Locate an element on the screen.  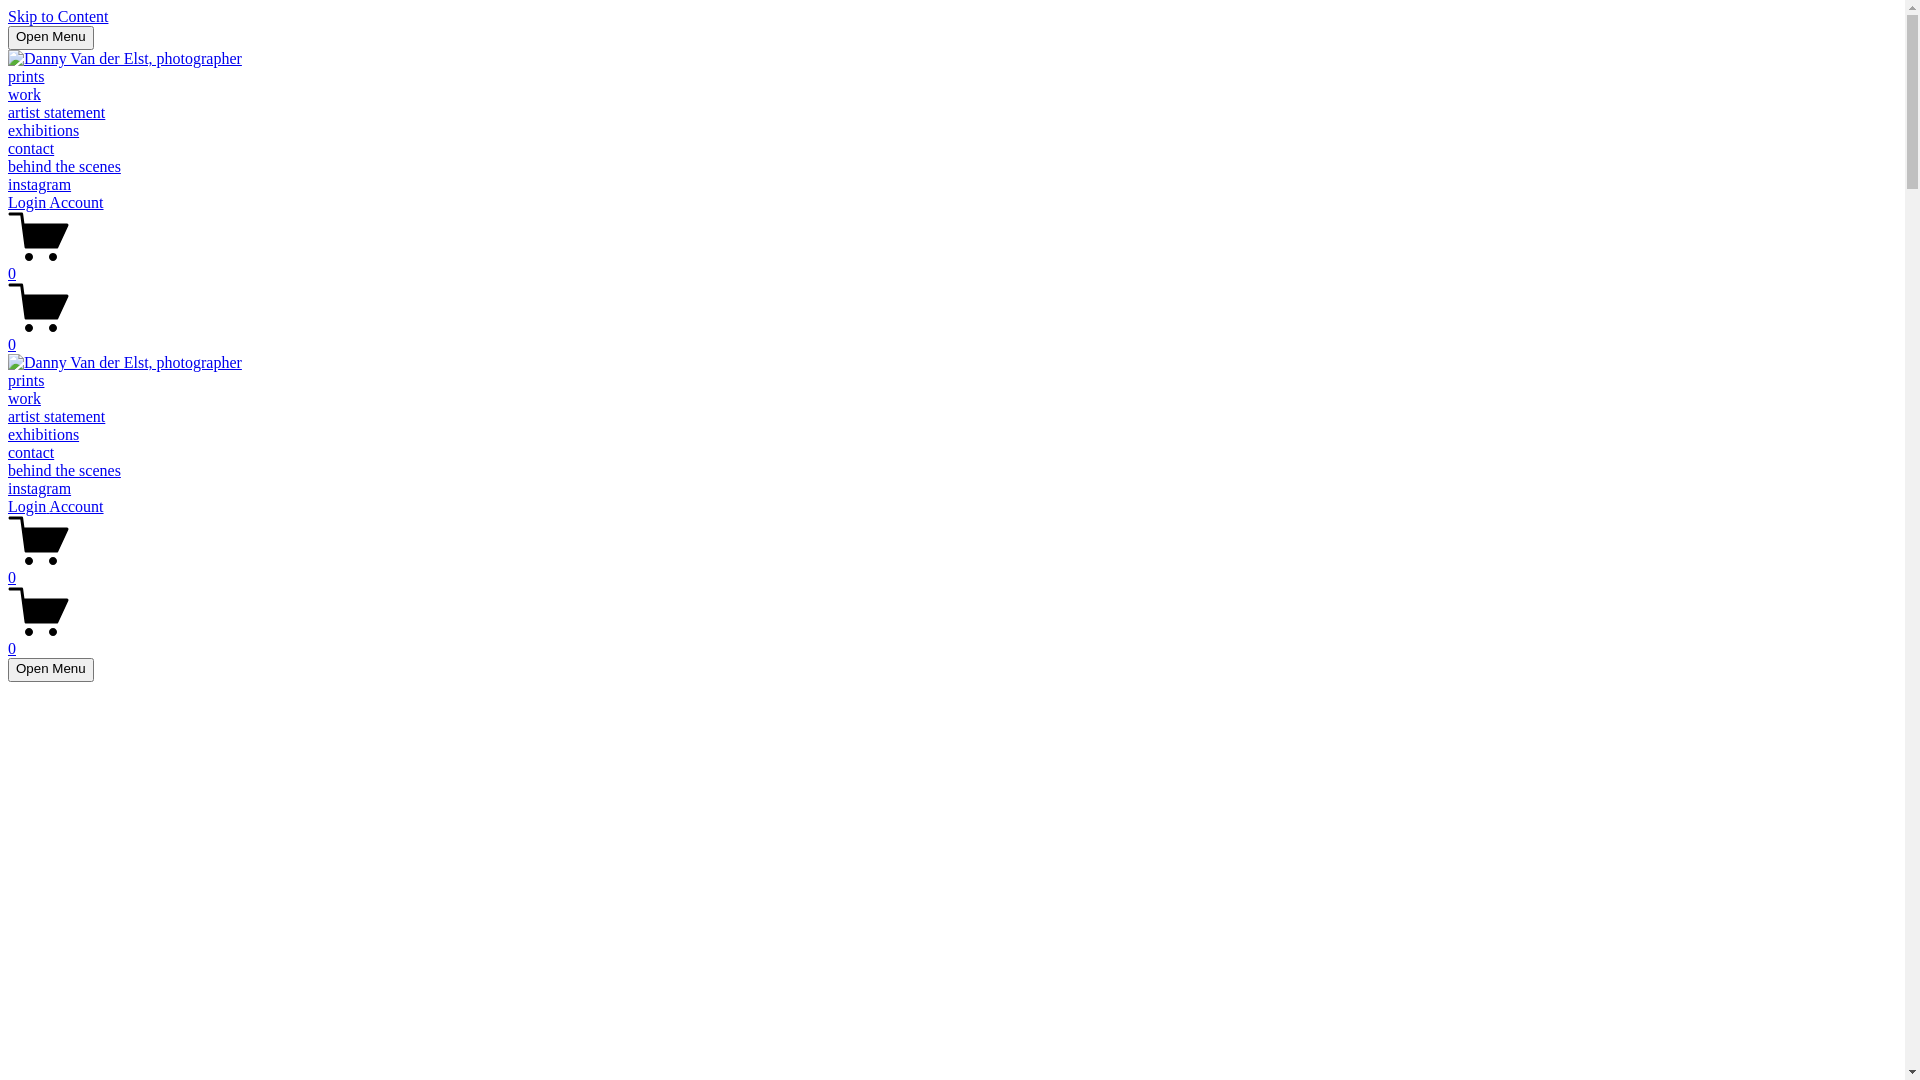
Open Menu is located at coordinates (51, 38).